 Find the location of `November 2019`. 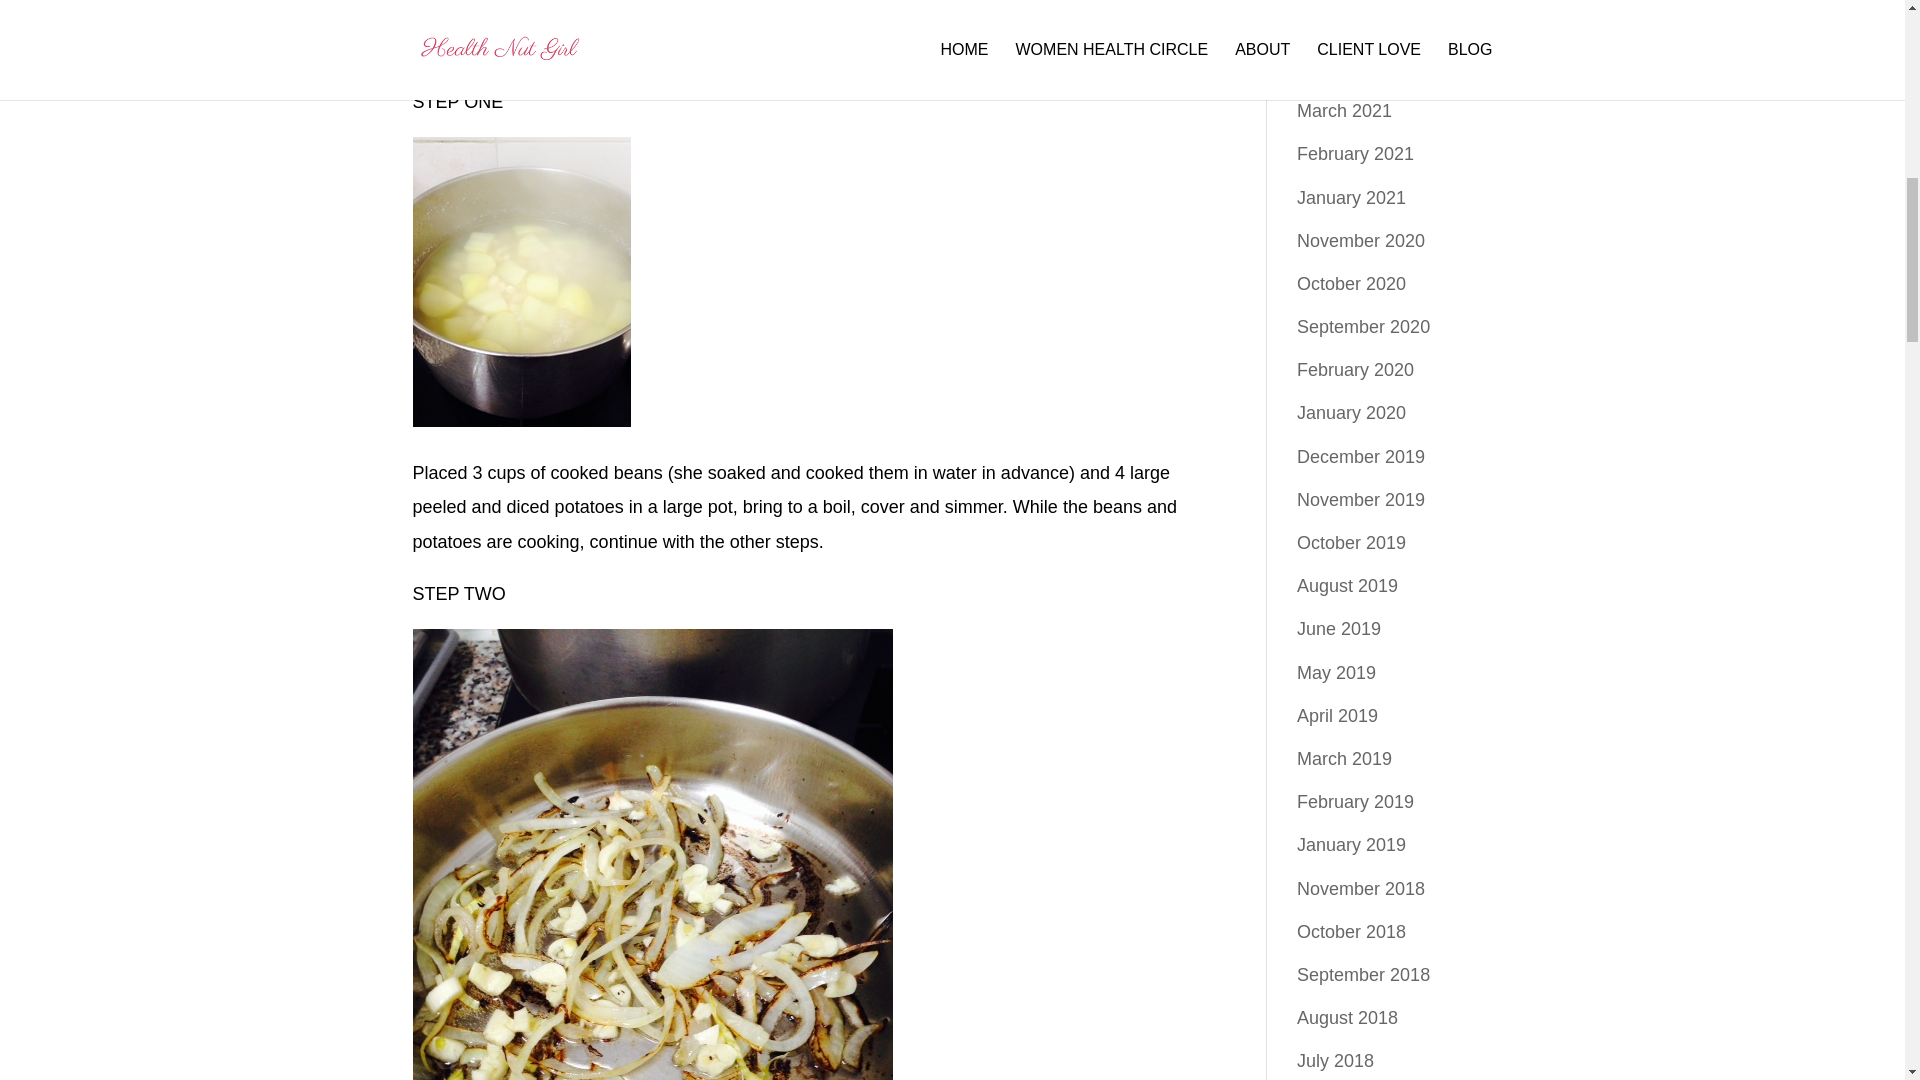

November 2019 is located at coordinates (1360, 500).